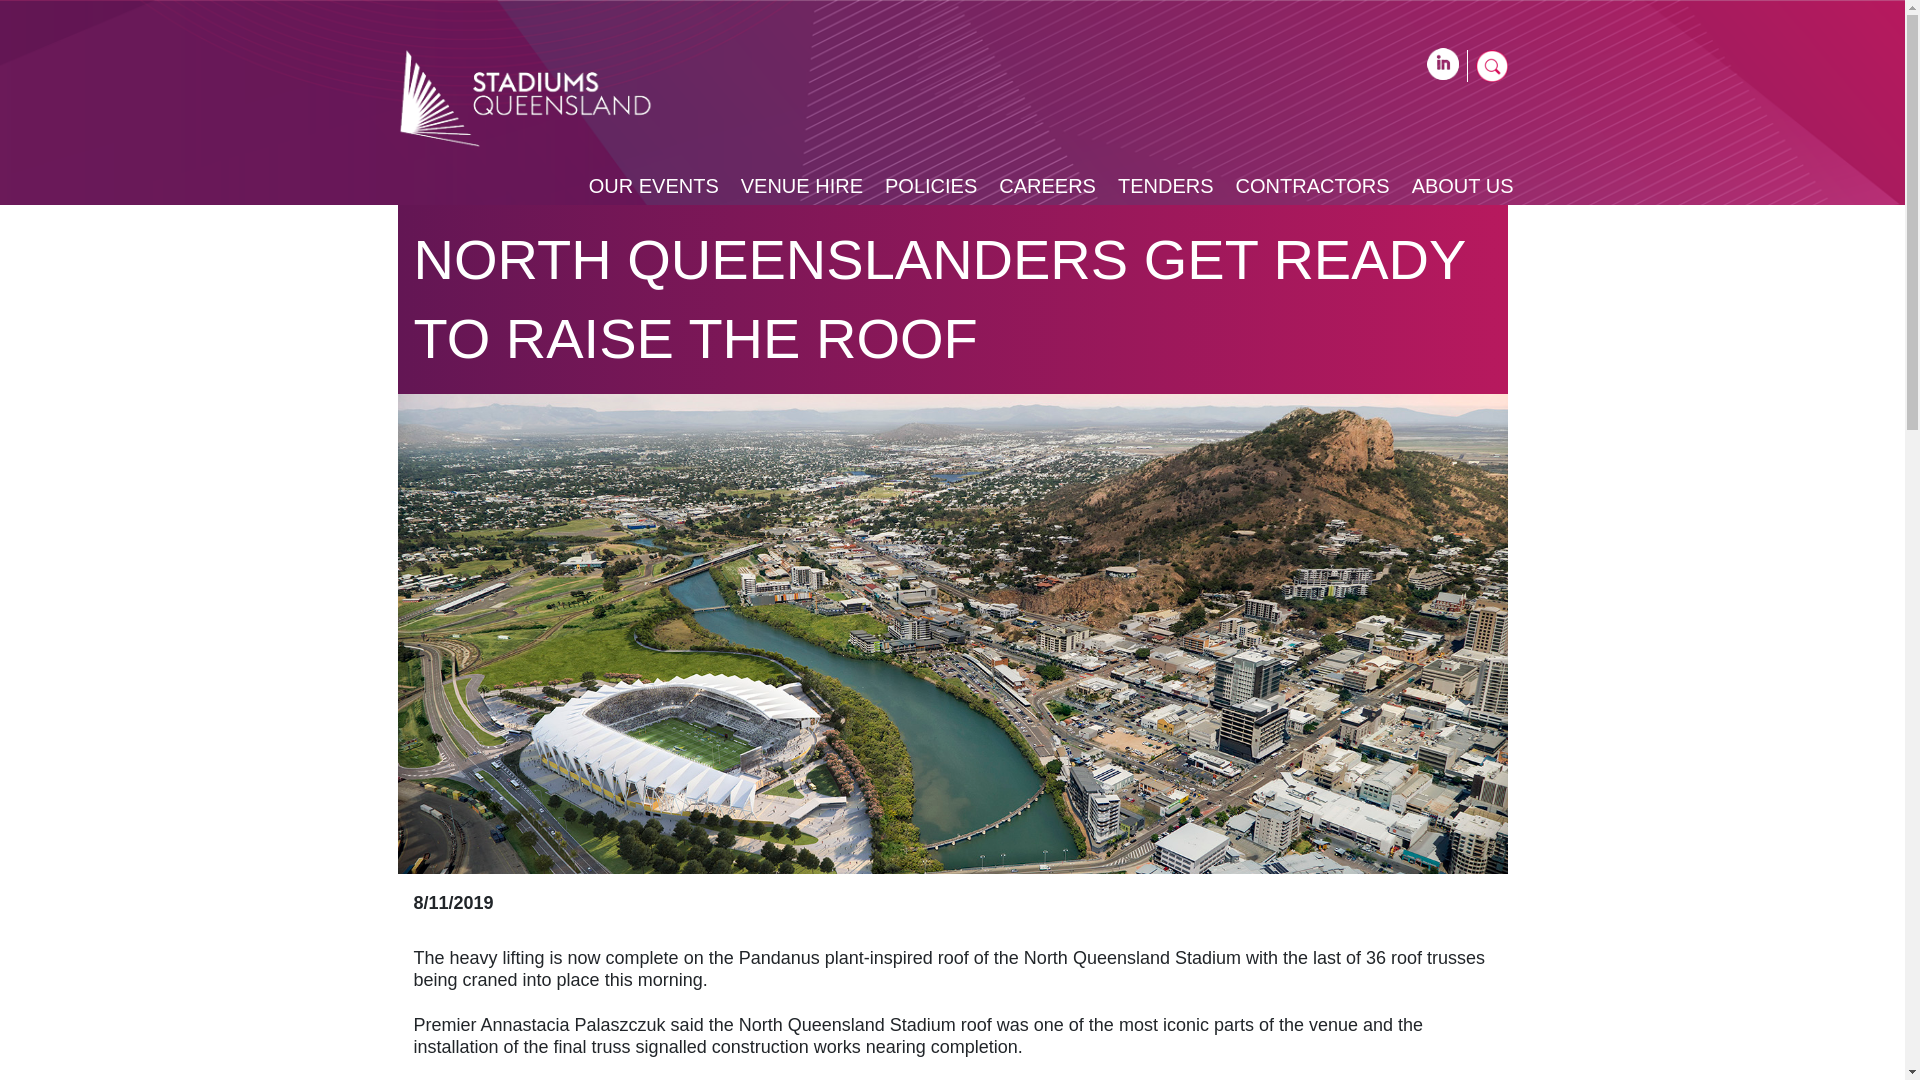 The height and width of the screenshot is (1080, 1920). I want to click on POLICIES, so click(931, 185).